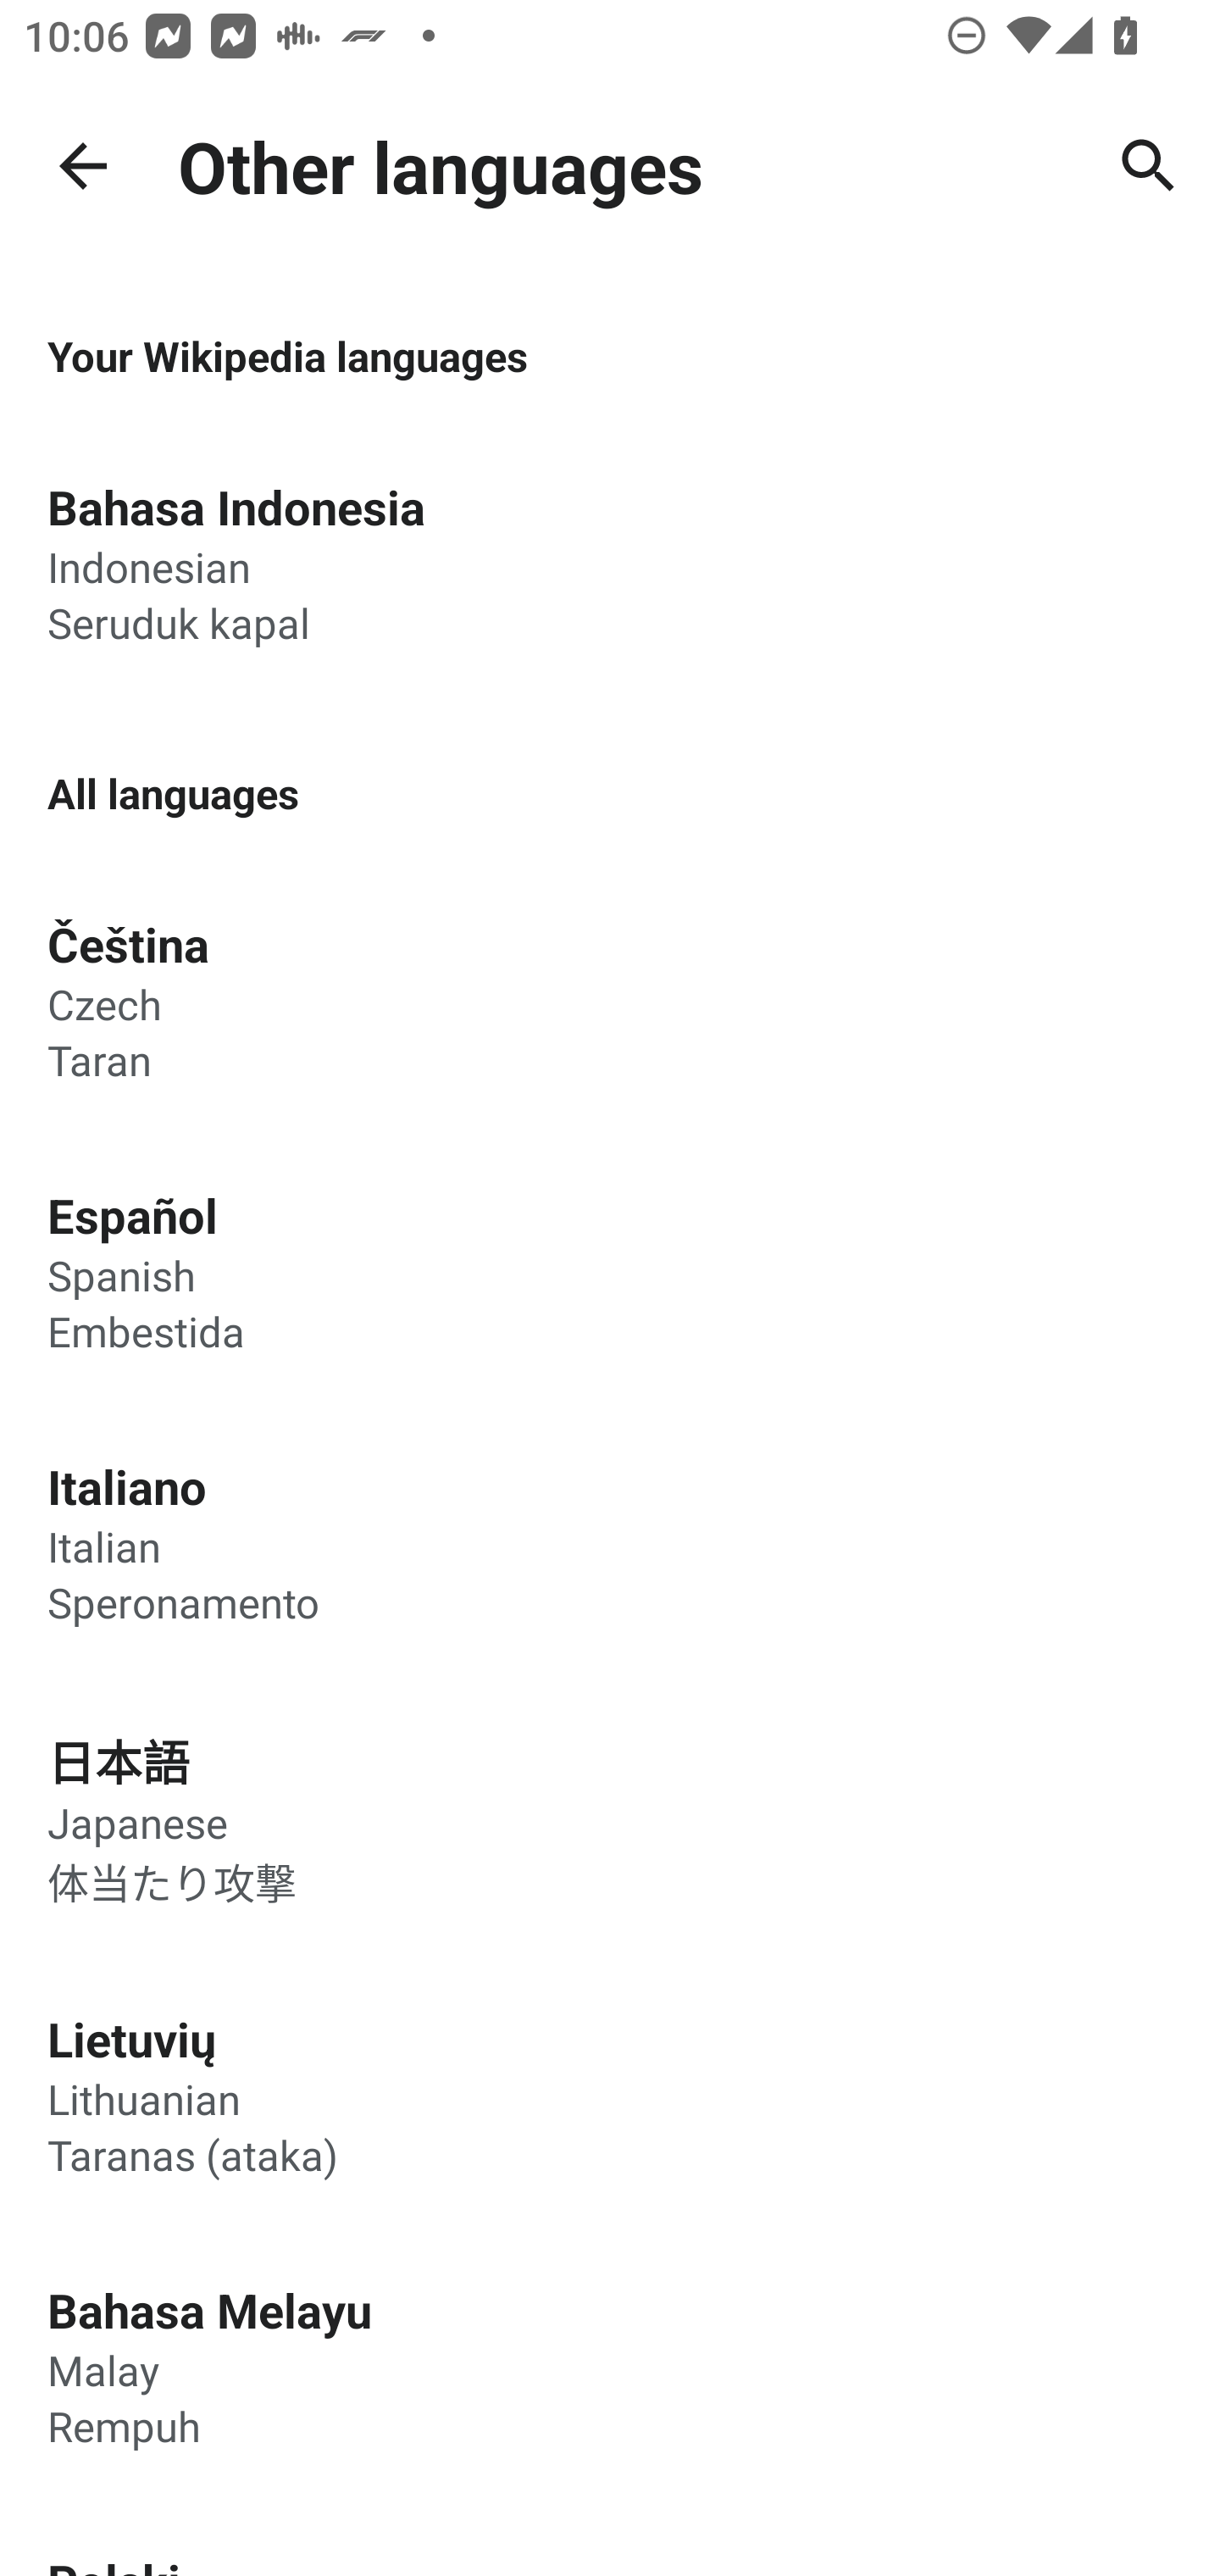 The image size is (1220, 2576). I want to click on Search for a language, so click(1149, 166).